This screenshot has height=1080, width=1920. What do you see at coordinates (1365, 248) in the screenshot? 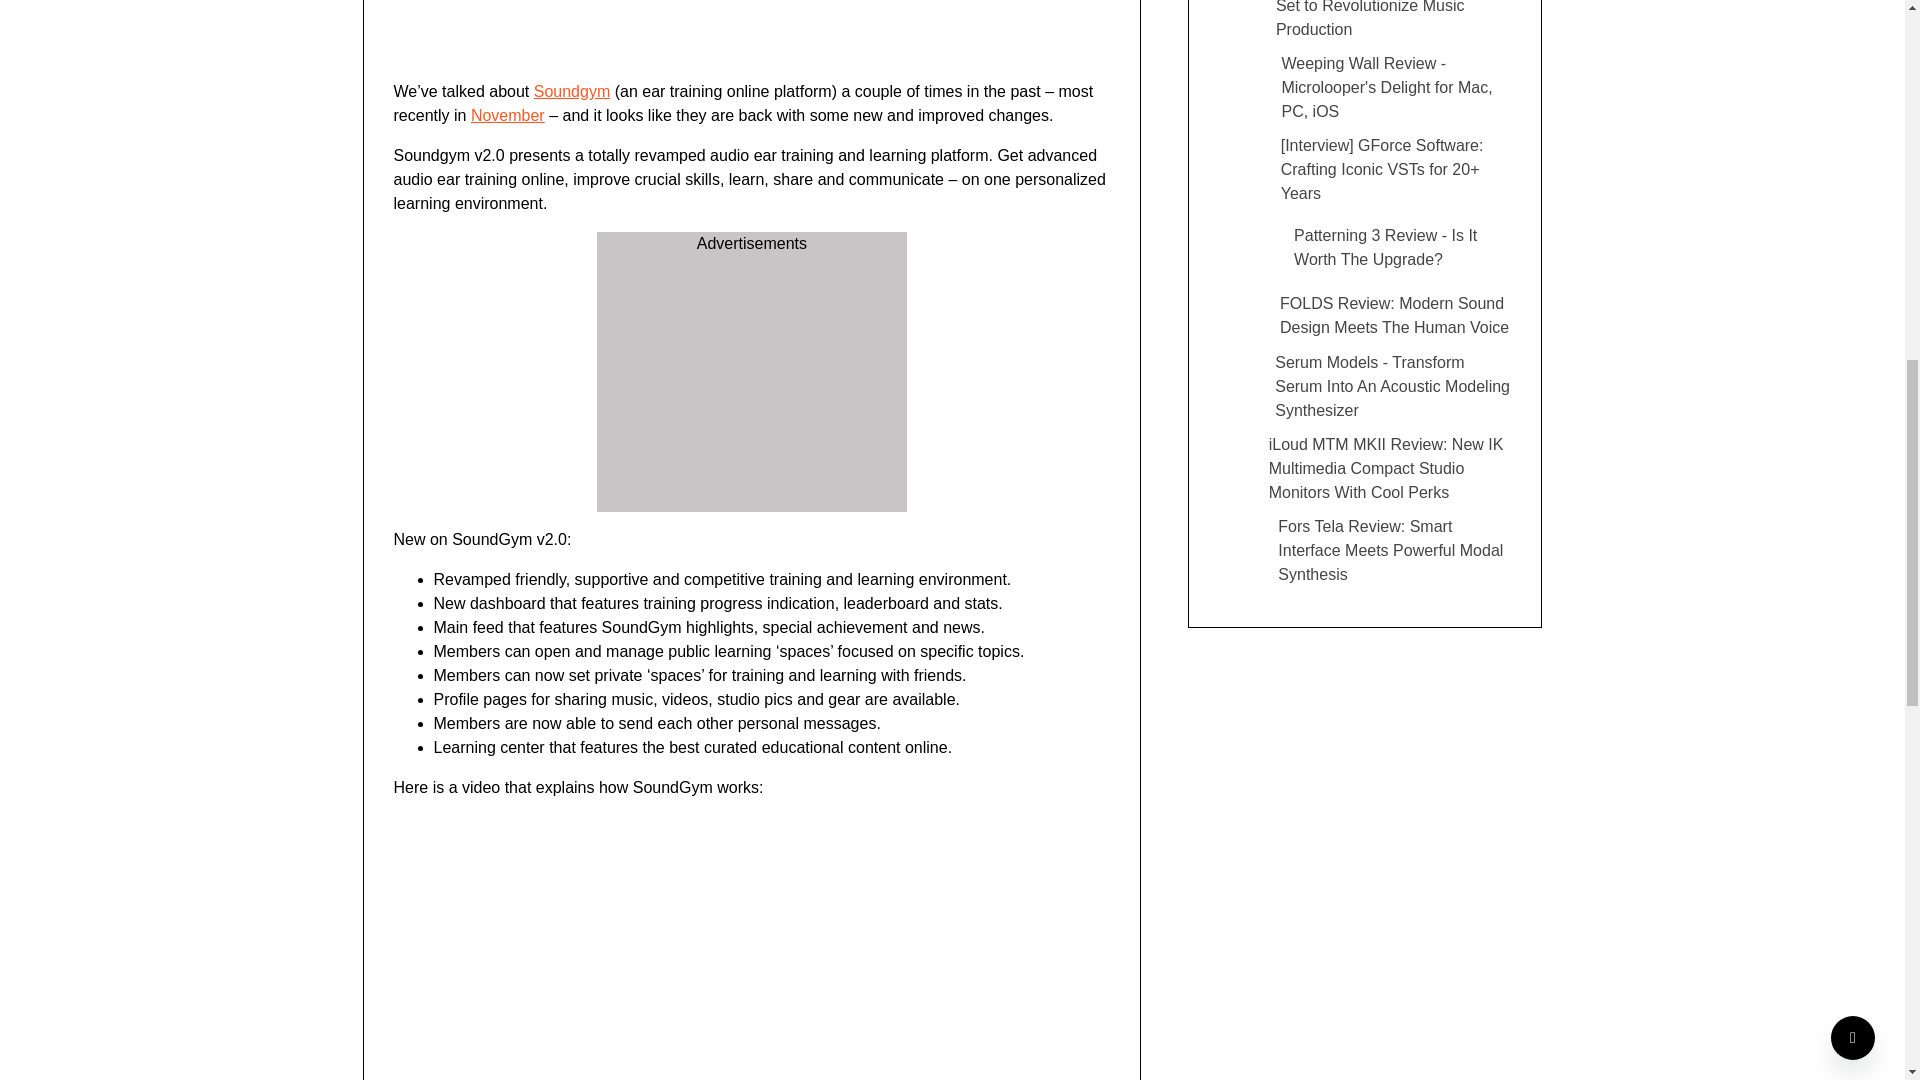
I see `Patterning 3 Review - Is It Worth The Upgrade?` at bounding box center [1365, 248].